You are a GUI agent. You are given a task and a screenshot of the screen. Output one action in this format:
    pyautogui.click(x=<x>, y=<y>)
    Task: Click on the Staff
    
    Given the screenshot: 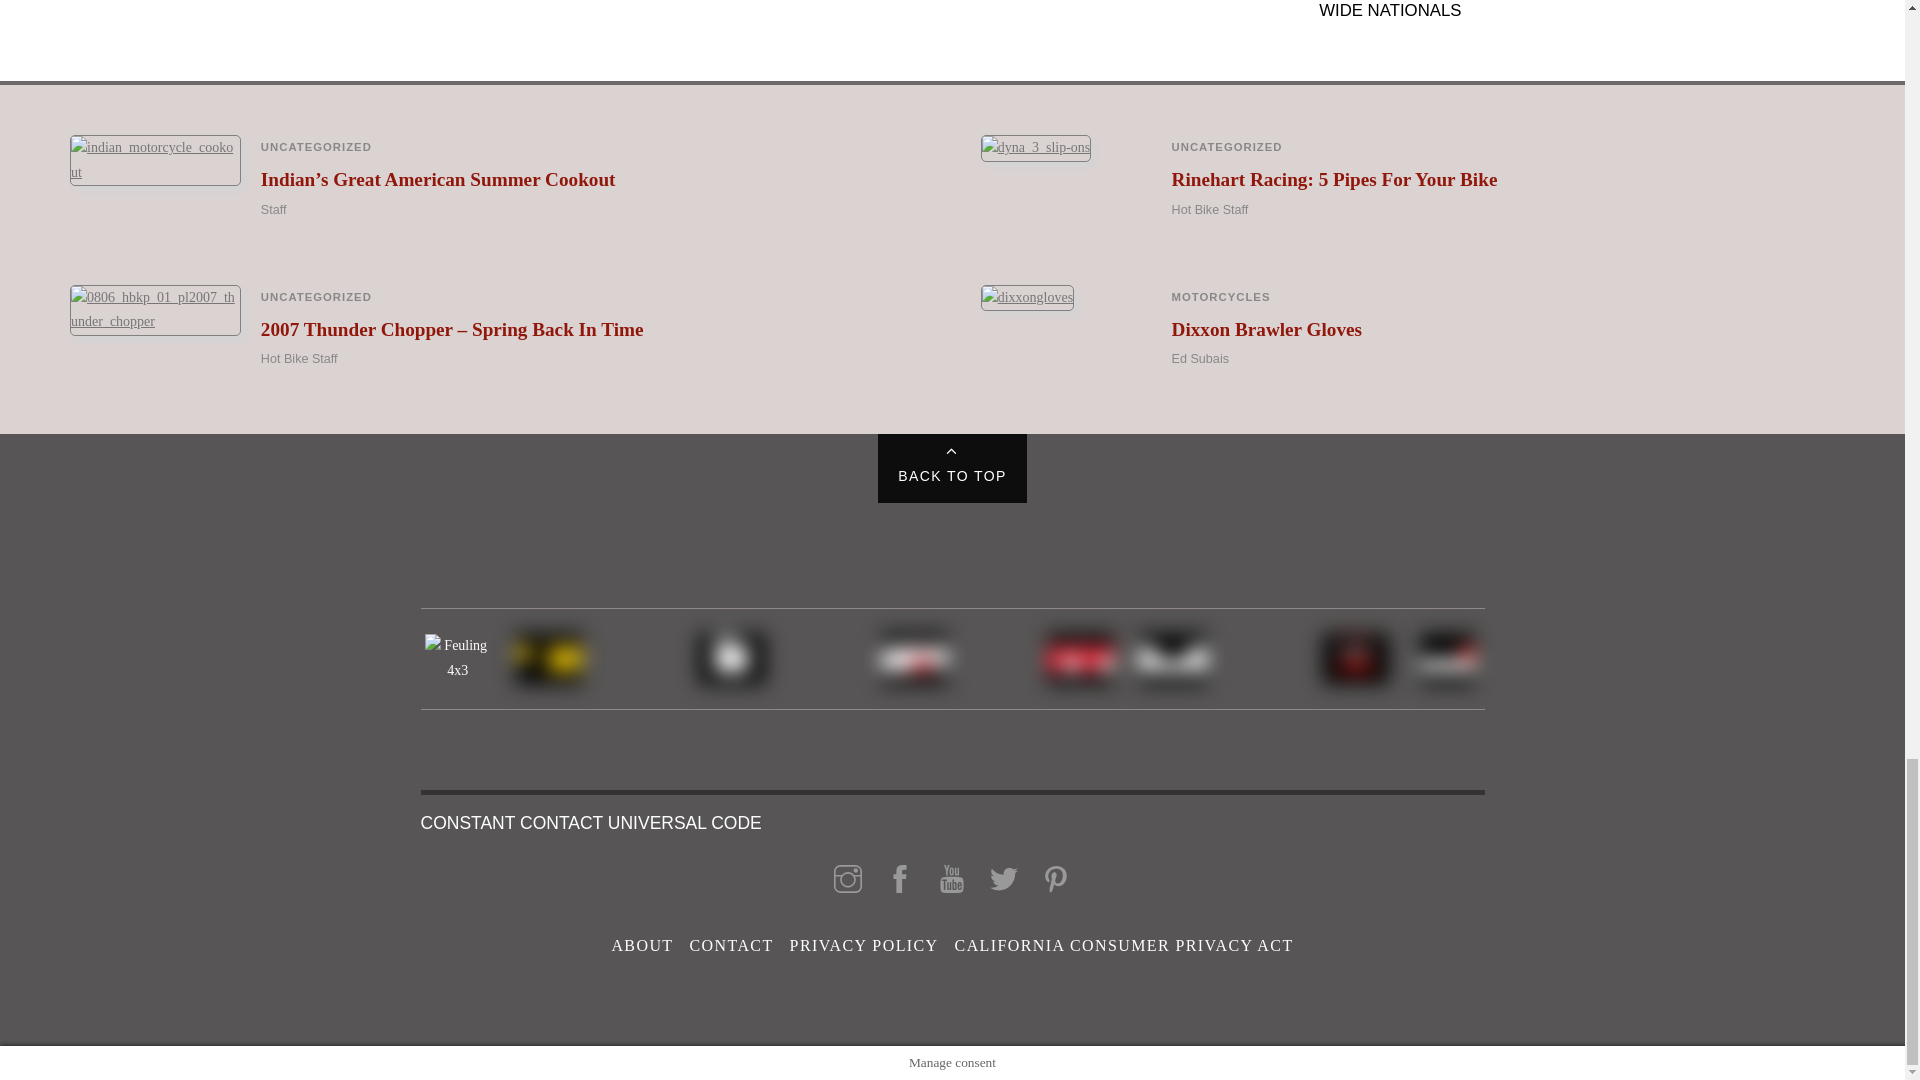 What is the action you would take?
    pyautogui.click(x=274, y=210)
    